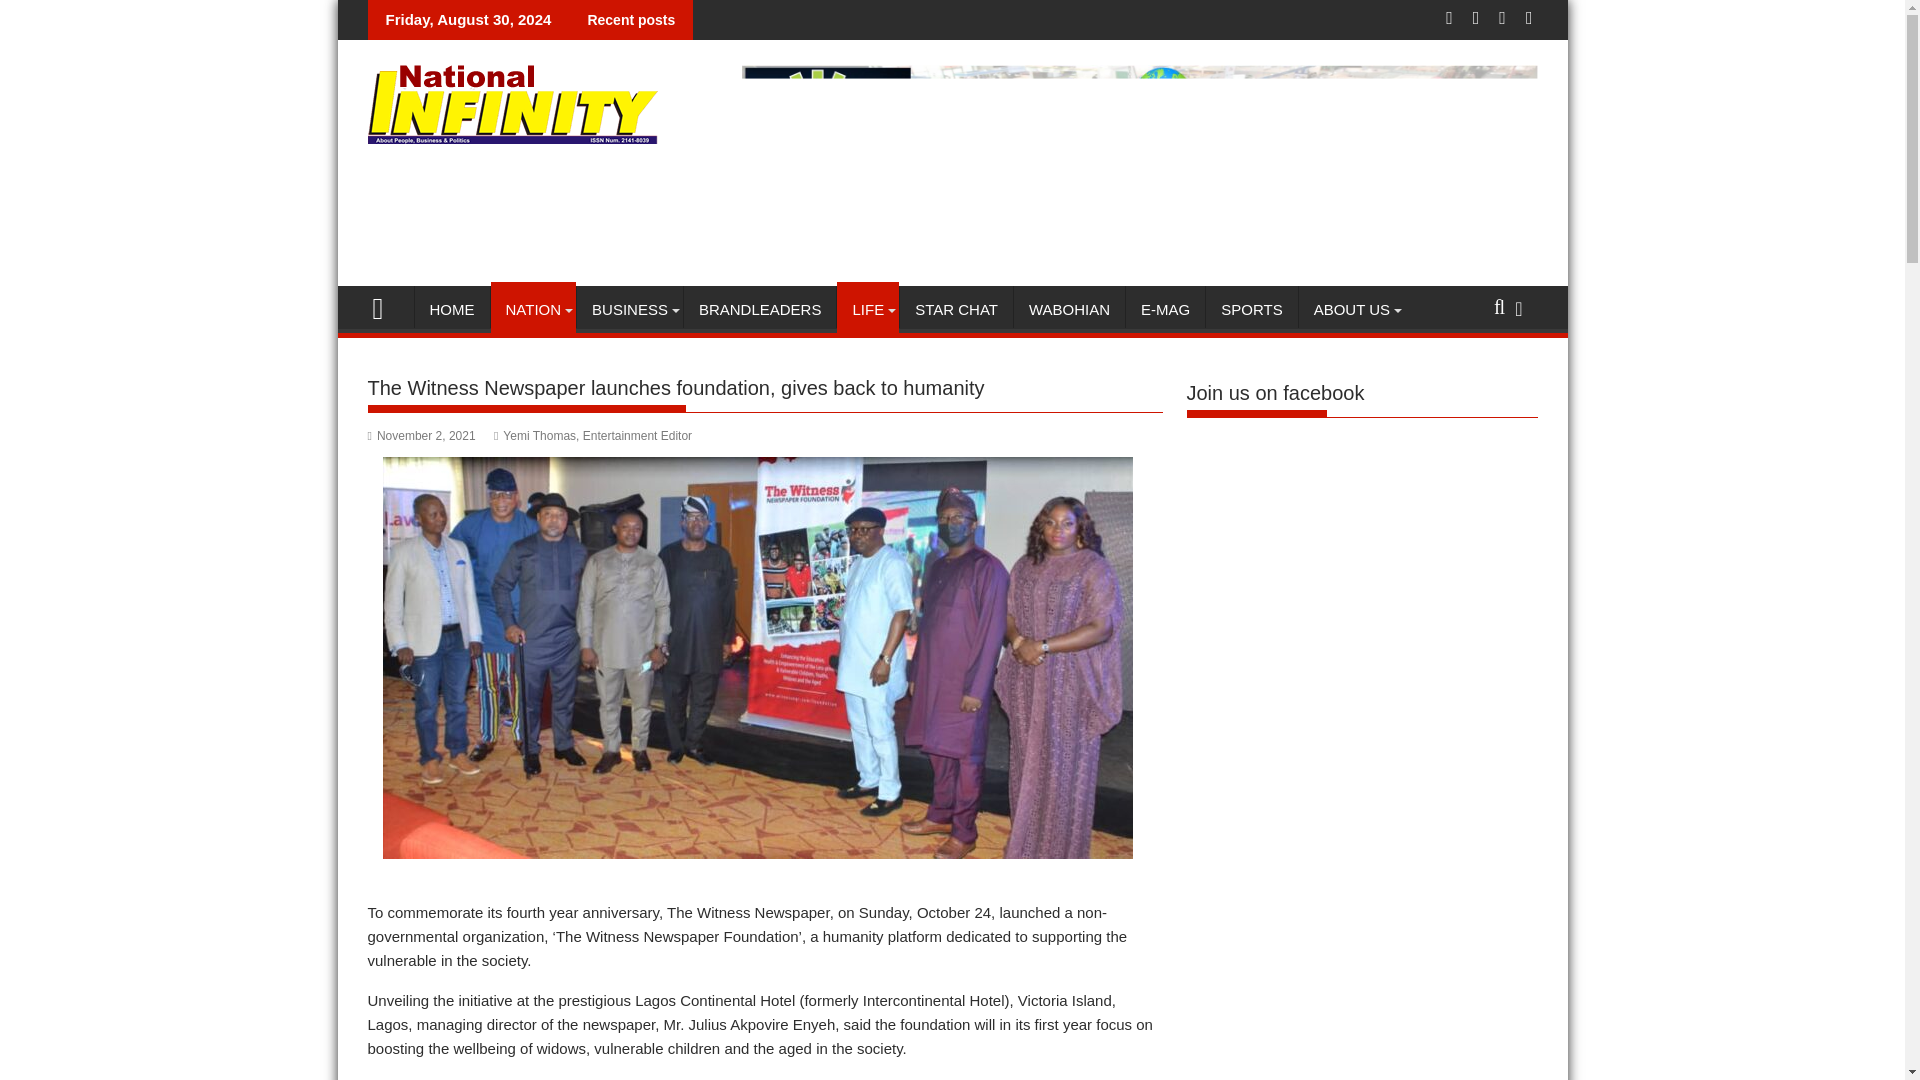 Image resolution: width=1920 pixels, height=1080 pixels. Describe the element at coordinates (760, 310) in the screenshot. I see `BRANDLEADERS` at that location.